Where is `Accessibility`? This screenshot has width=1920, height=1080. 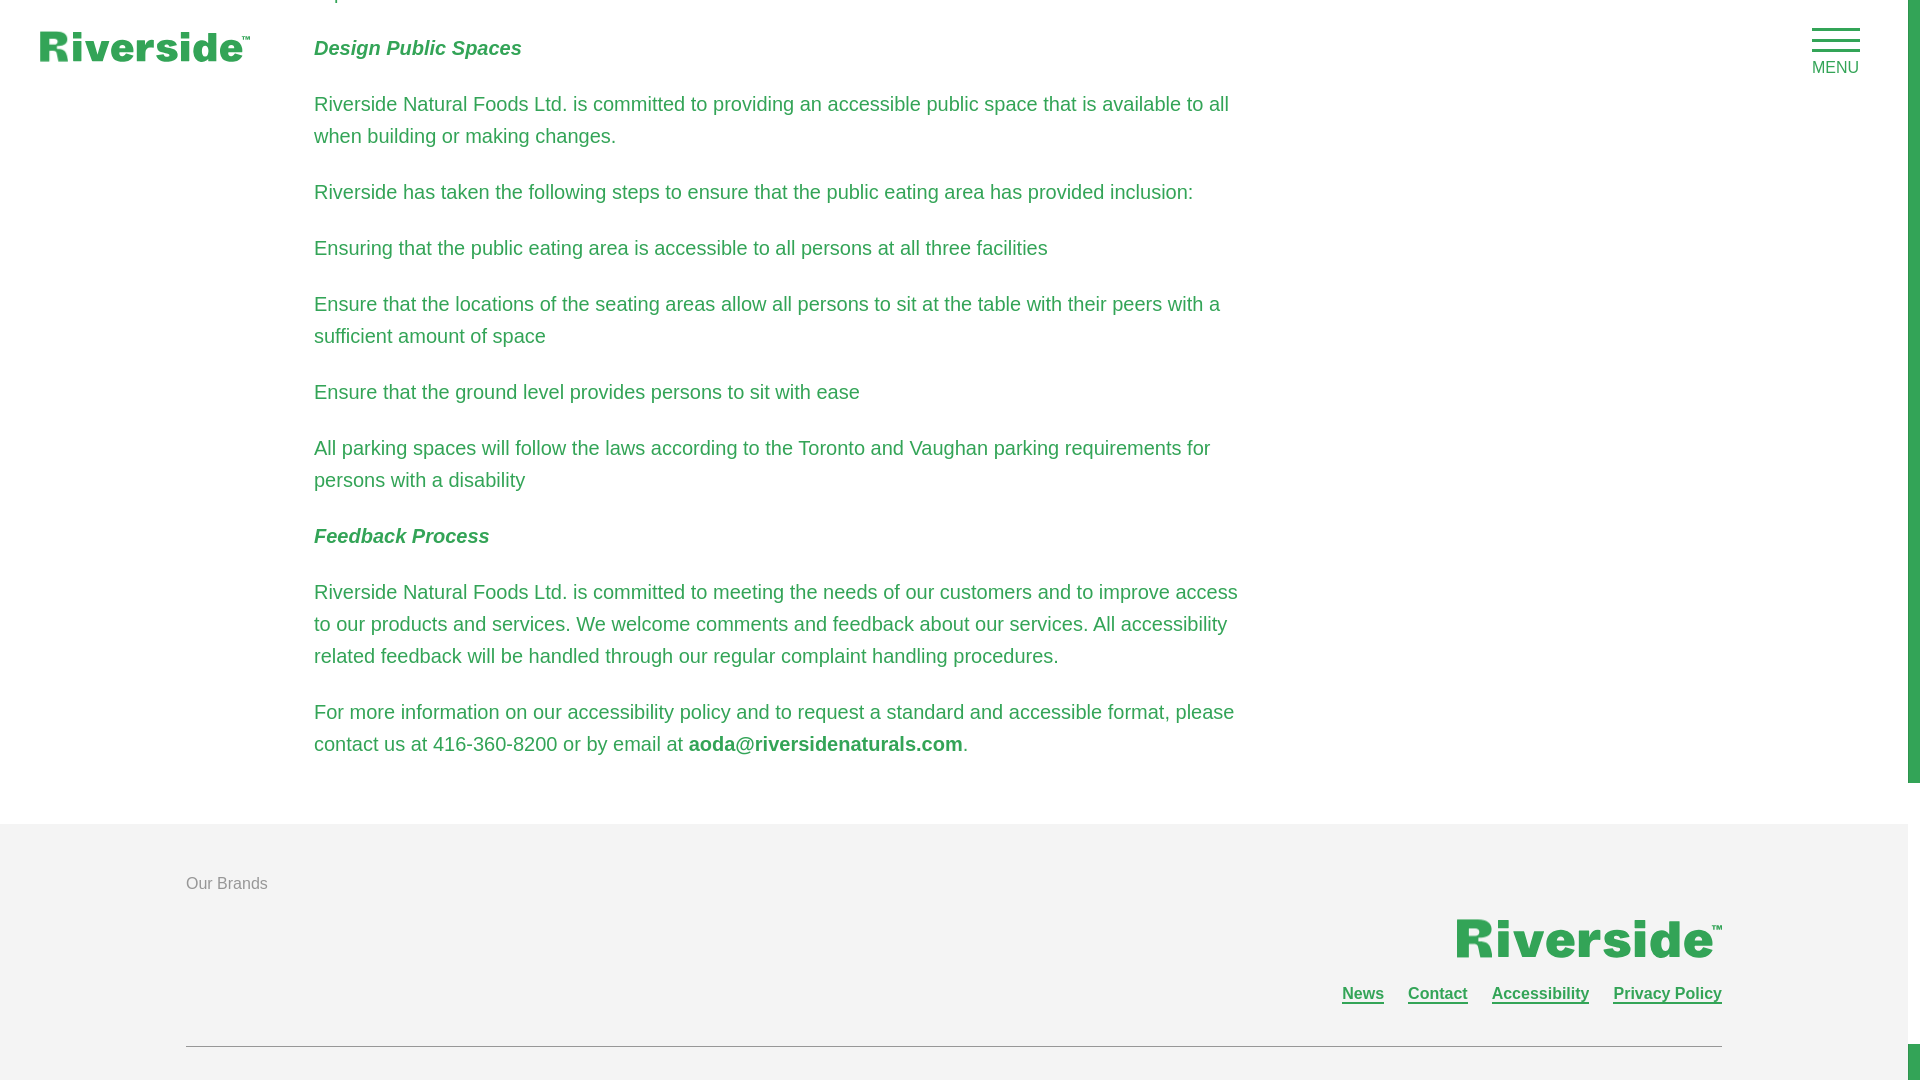
Accessibility is located at coordinates (1540, 993).